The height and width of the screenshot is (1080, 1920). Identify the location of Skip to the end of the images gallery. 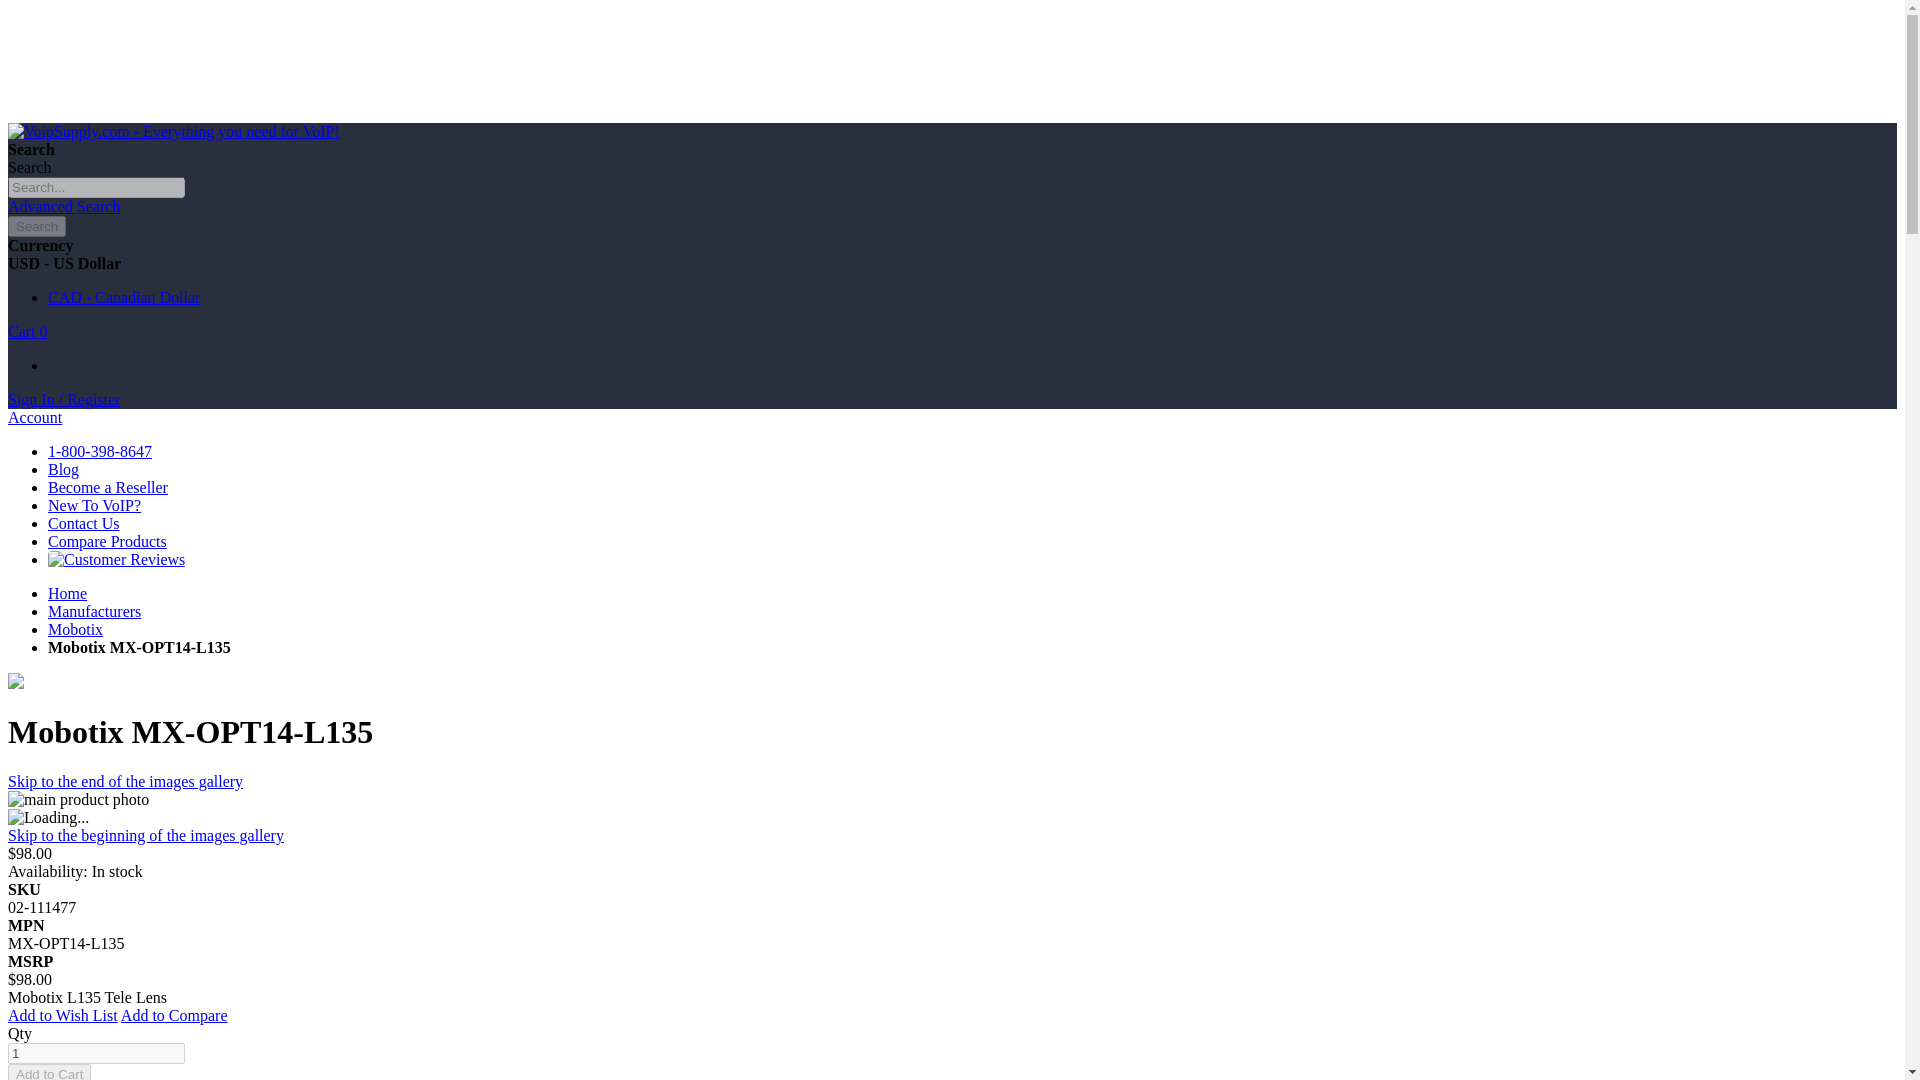
(125, 781).